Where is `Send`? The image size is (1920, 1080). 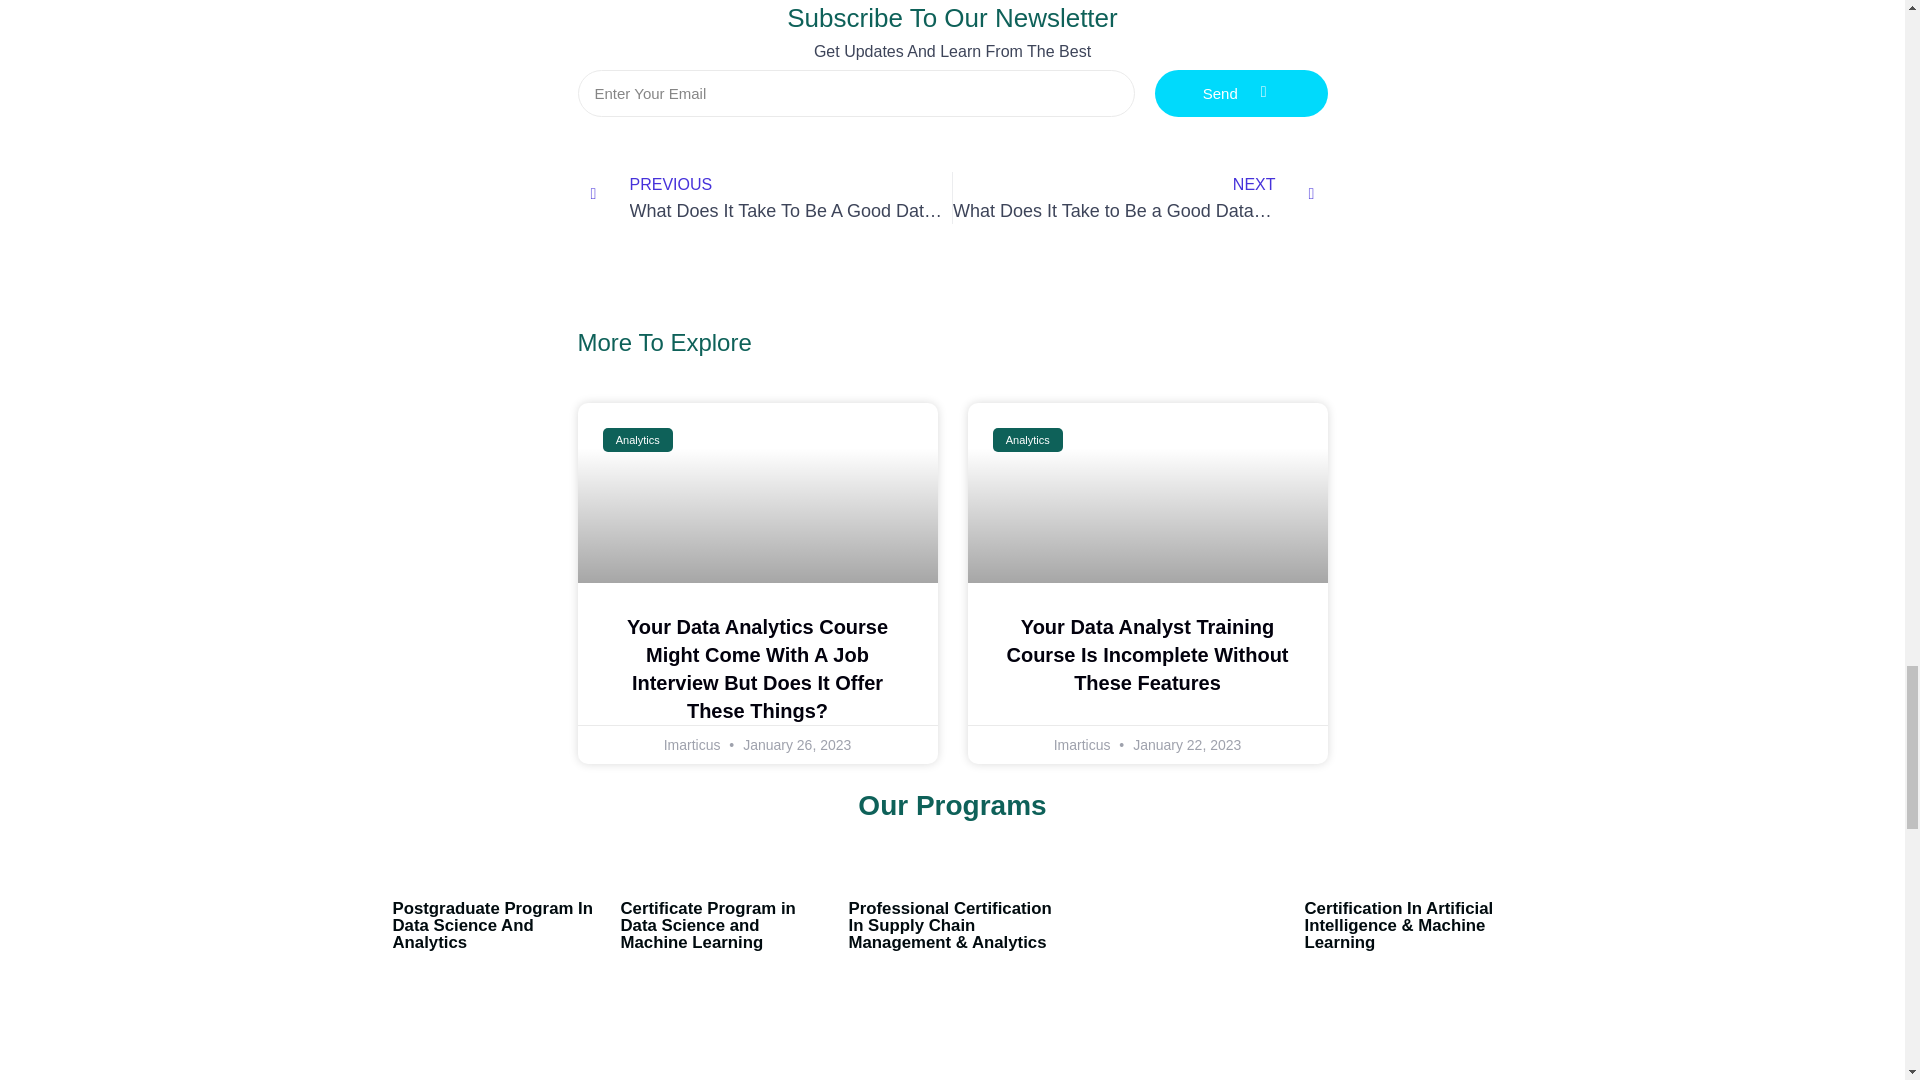 Send is located at coordinates (1242, 93).